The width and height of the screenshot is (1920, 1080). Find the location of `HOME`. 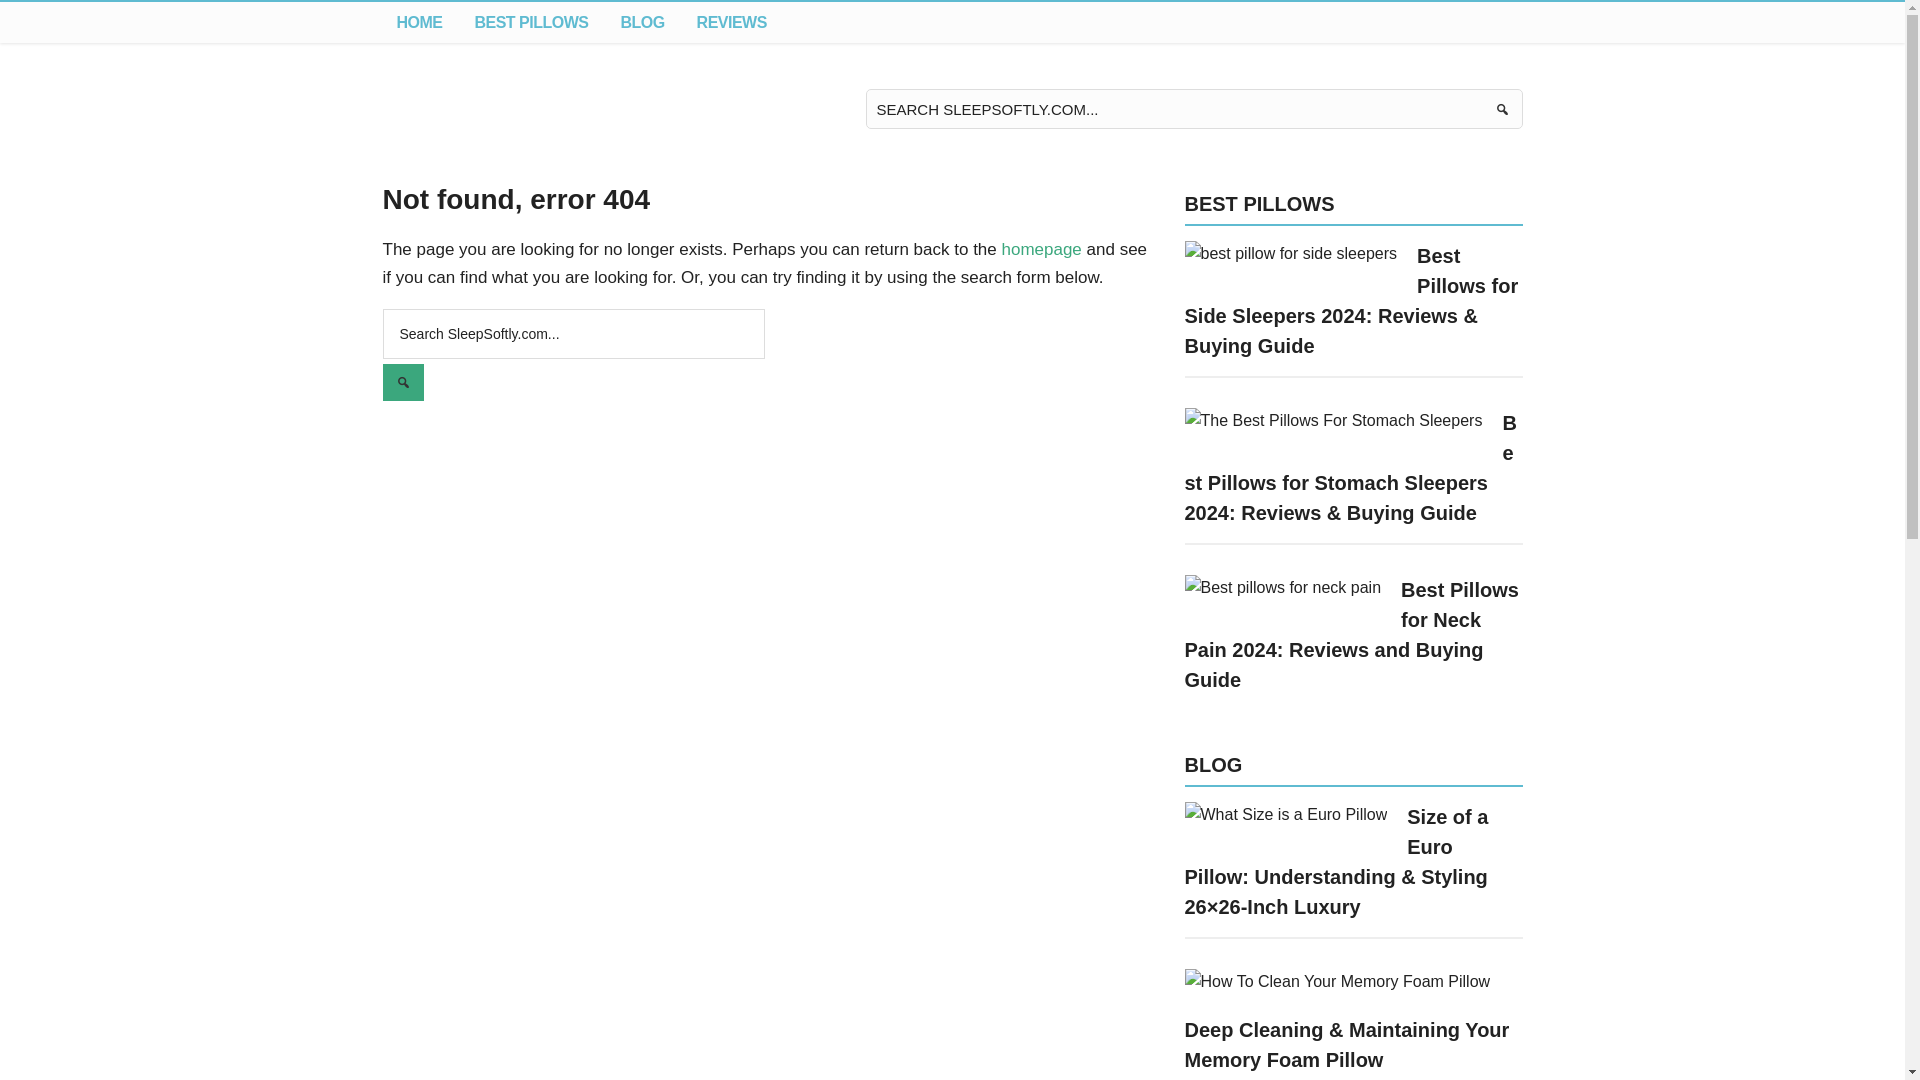

HOME is located at coordinates (419, 22).